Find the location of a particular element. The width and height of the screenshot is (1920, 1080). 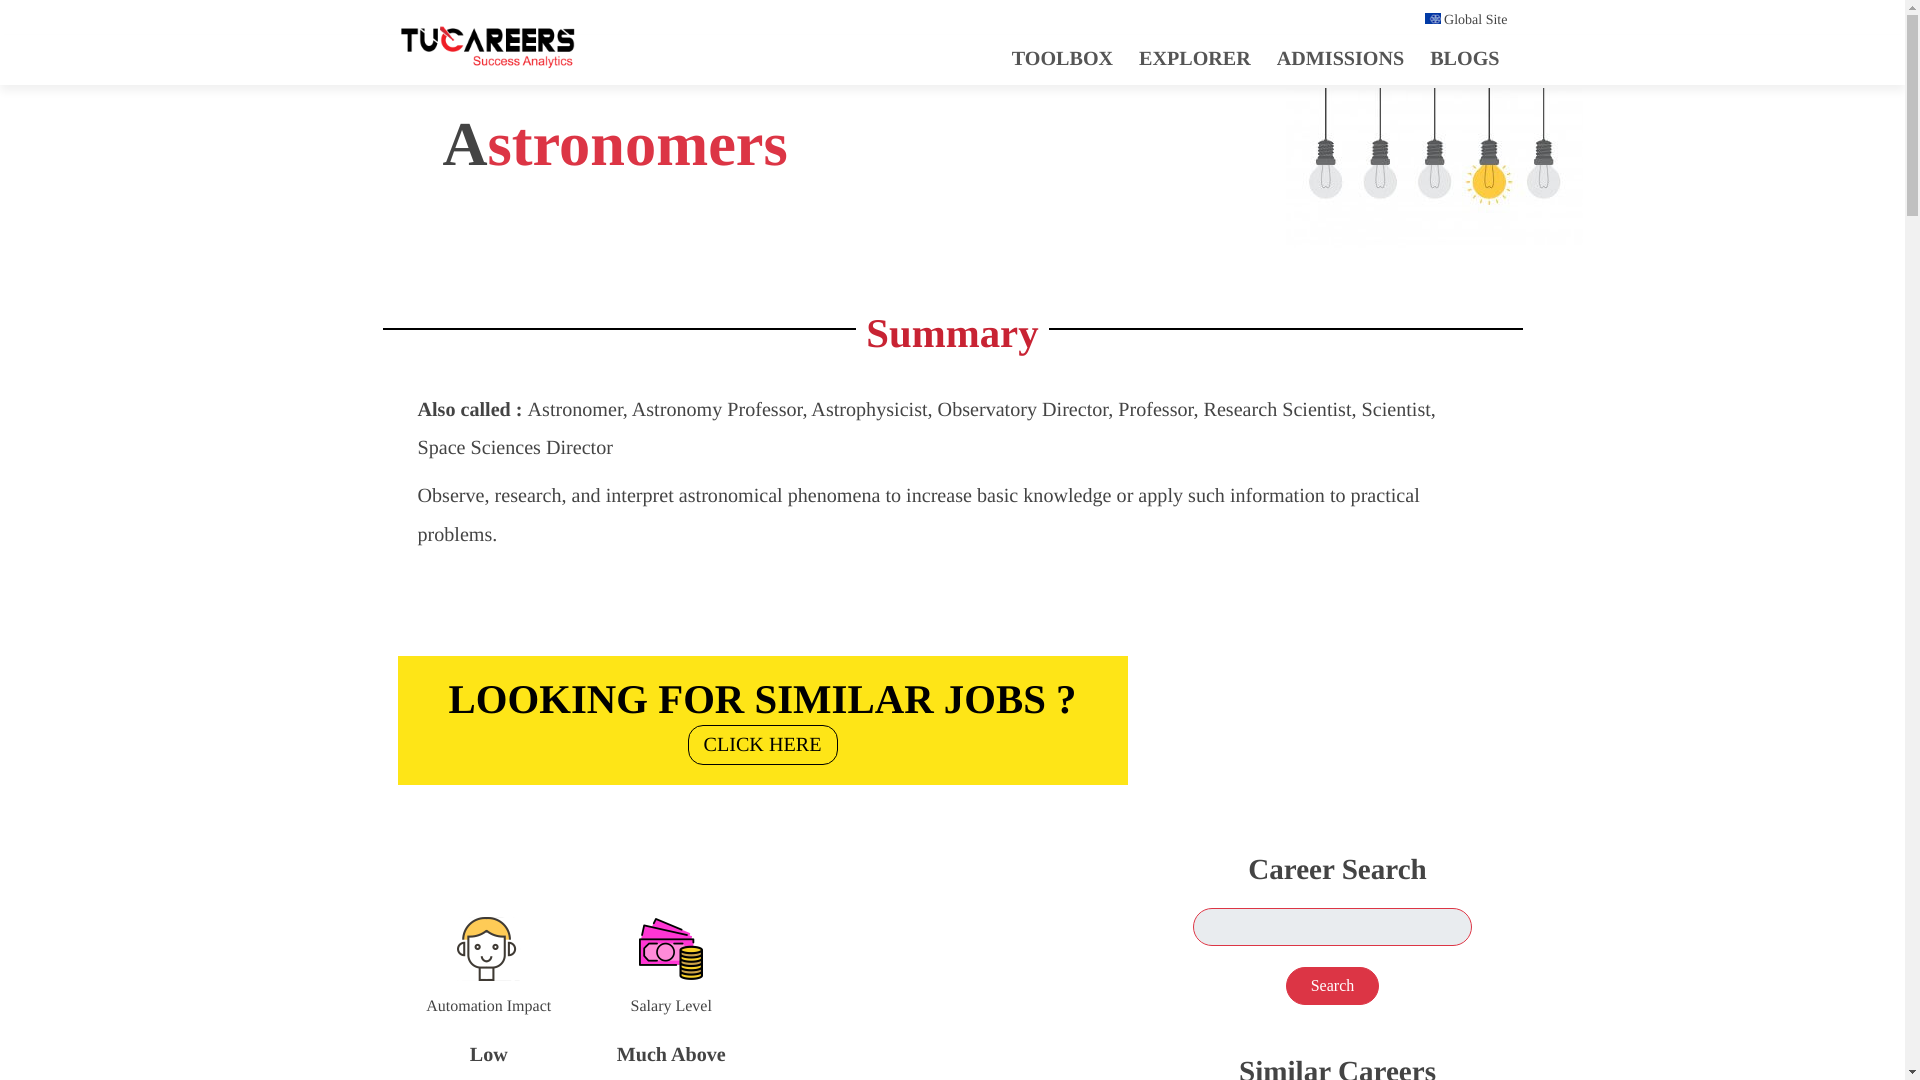

Home is located at coordinates (762, 715).